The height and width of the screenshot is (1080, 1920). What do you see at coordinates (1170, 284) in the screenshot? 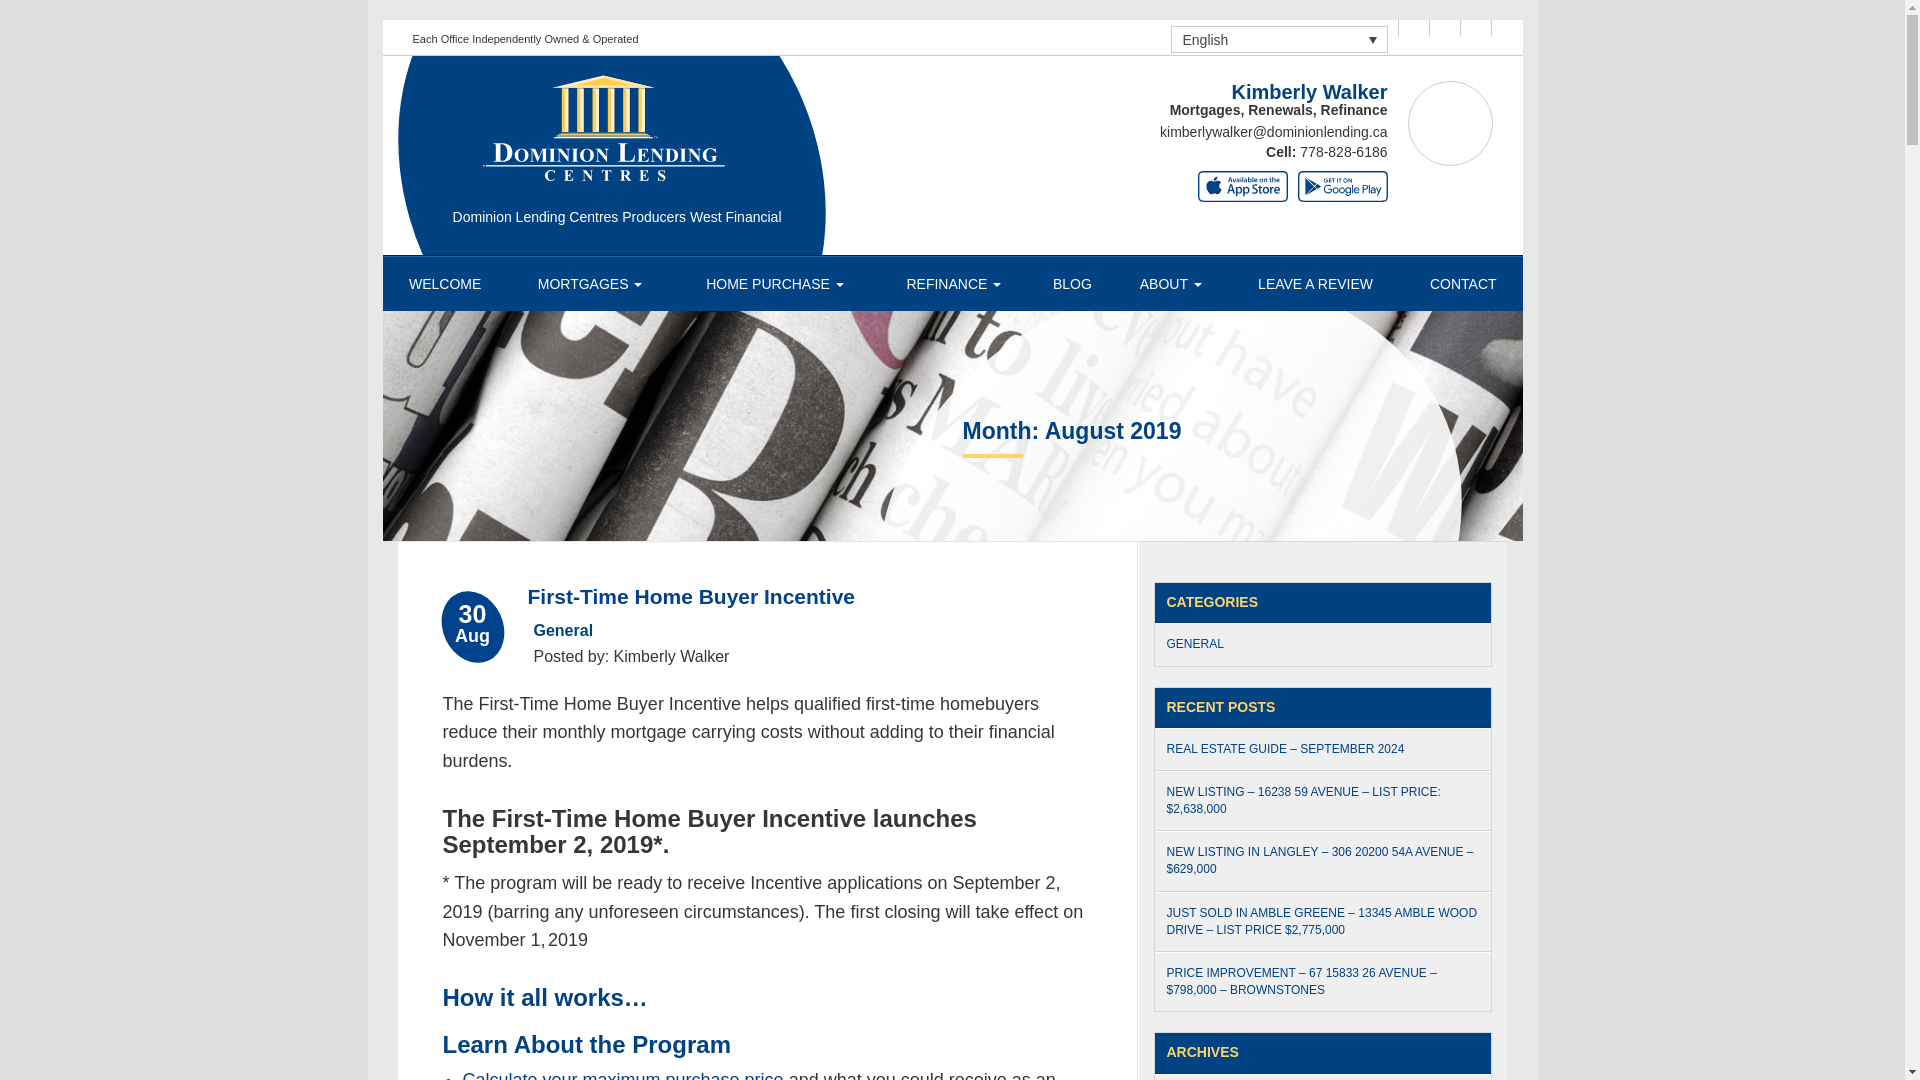
I see `ABOUT` at bounding box center [1170, 284].